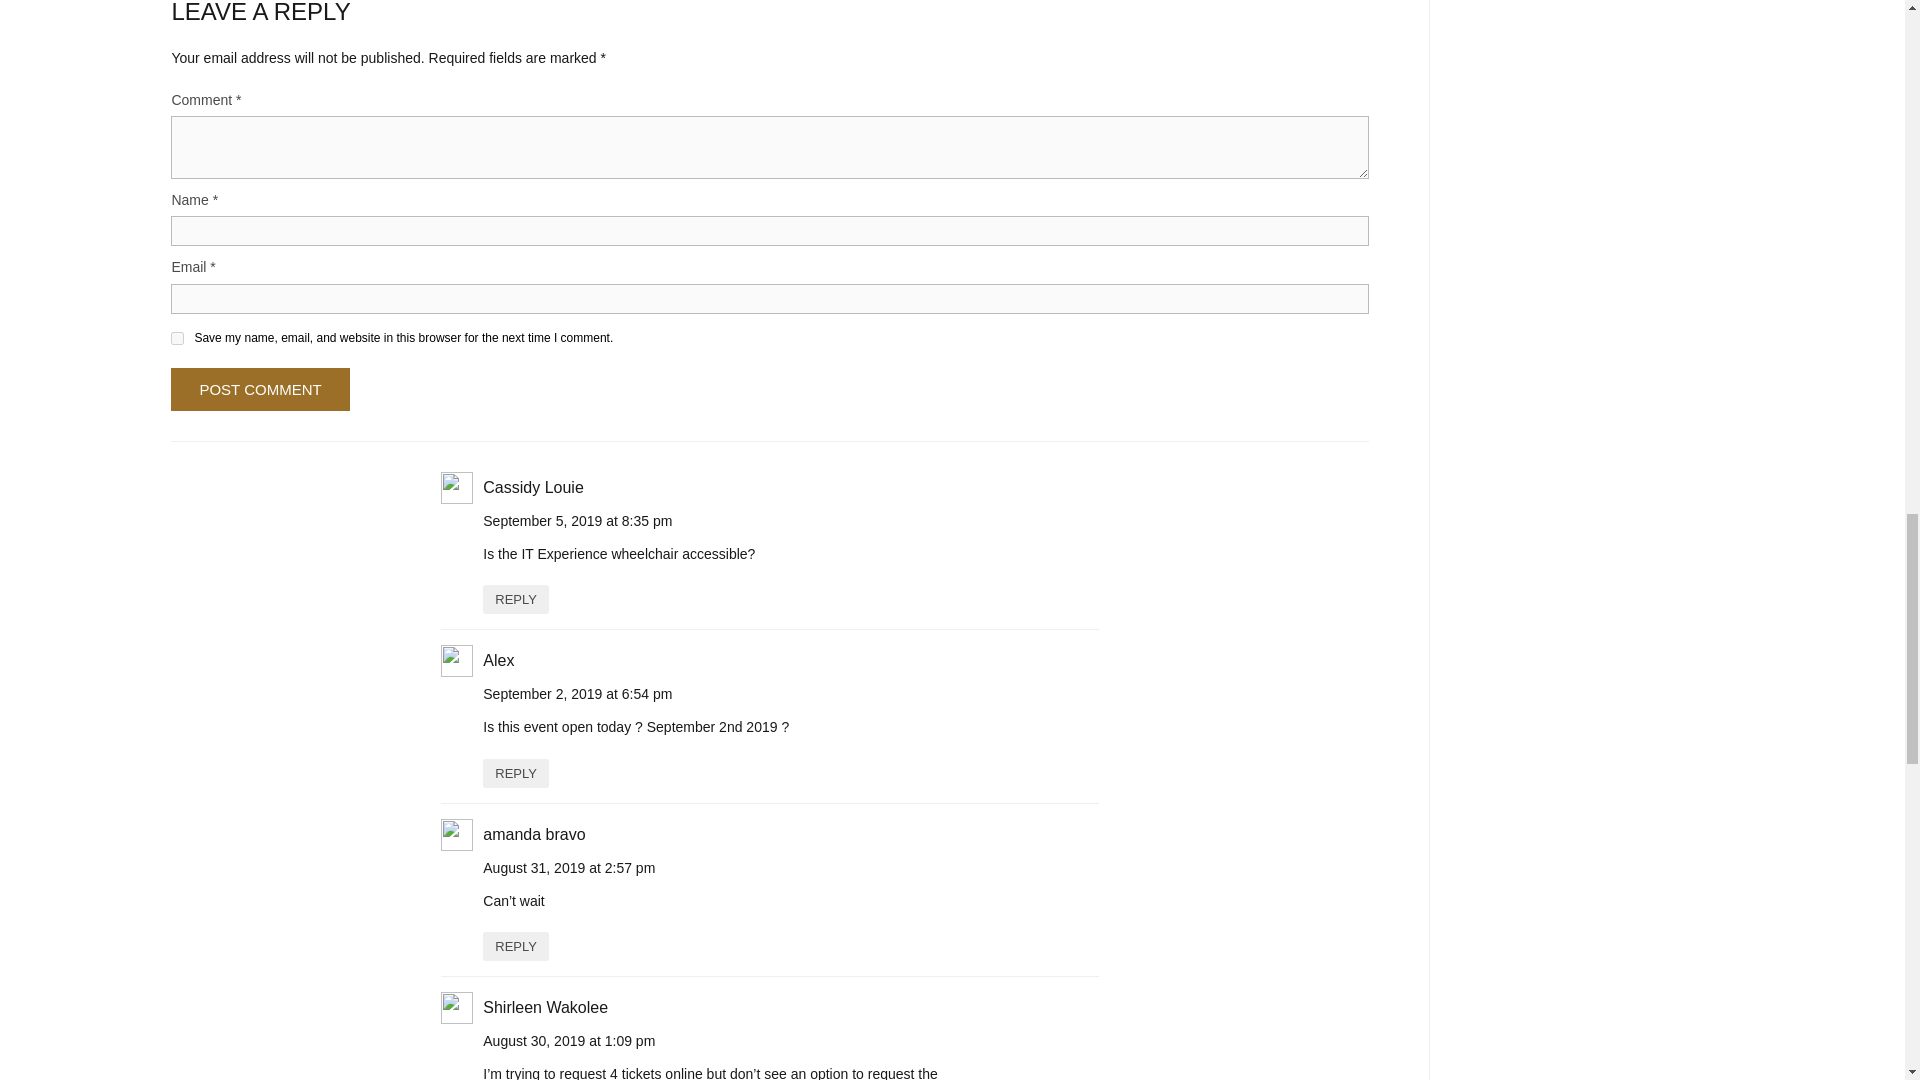 This screenshot has width=1920, height=1080. I want to click on August 31, 2019 at 2:57 pm, so click(568, 867).